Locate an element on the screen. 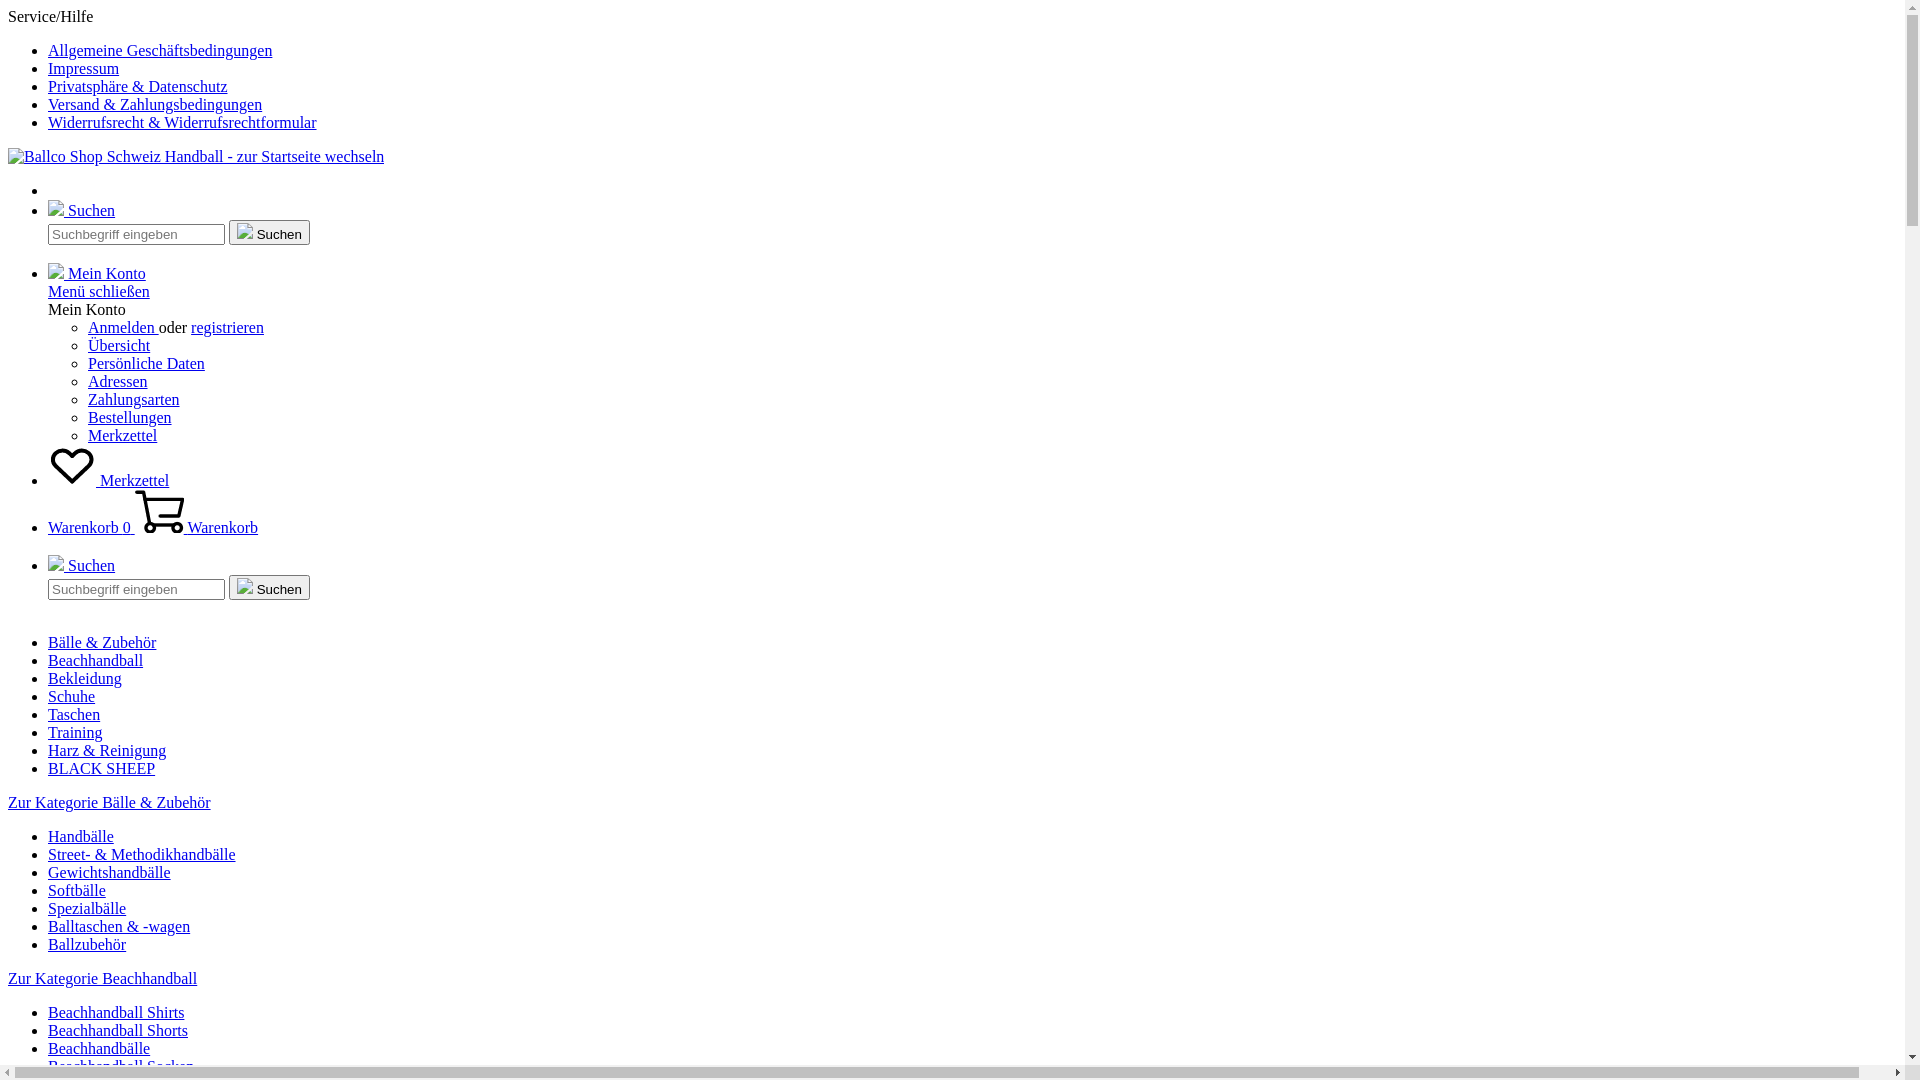  Versand & Zahlungsbedingungen is located at coordinates (155, 104).